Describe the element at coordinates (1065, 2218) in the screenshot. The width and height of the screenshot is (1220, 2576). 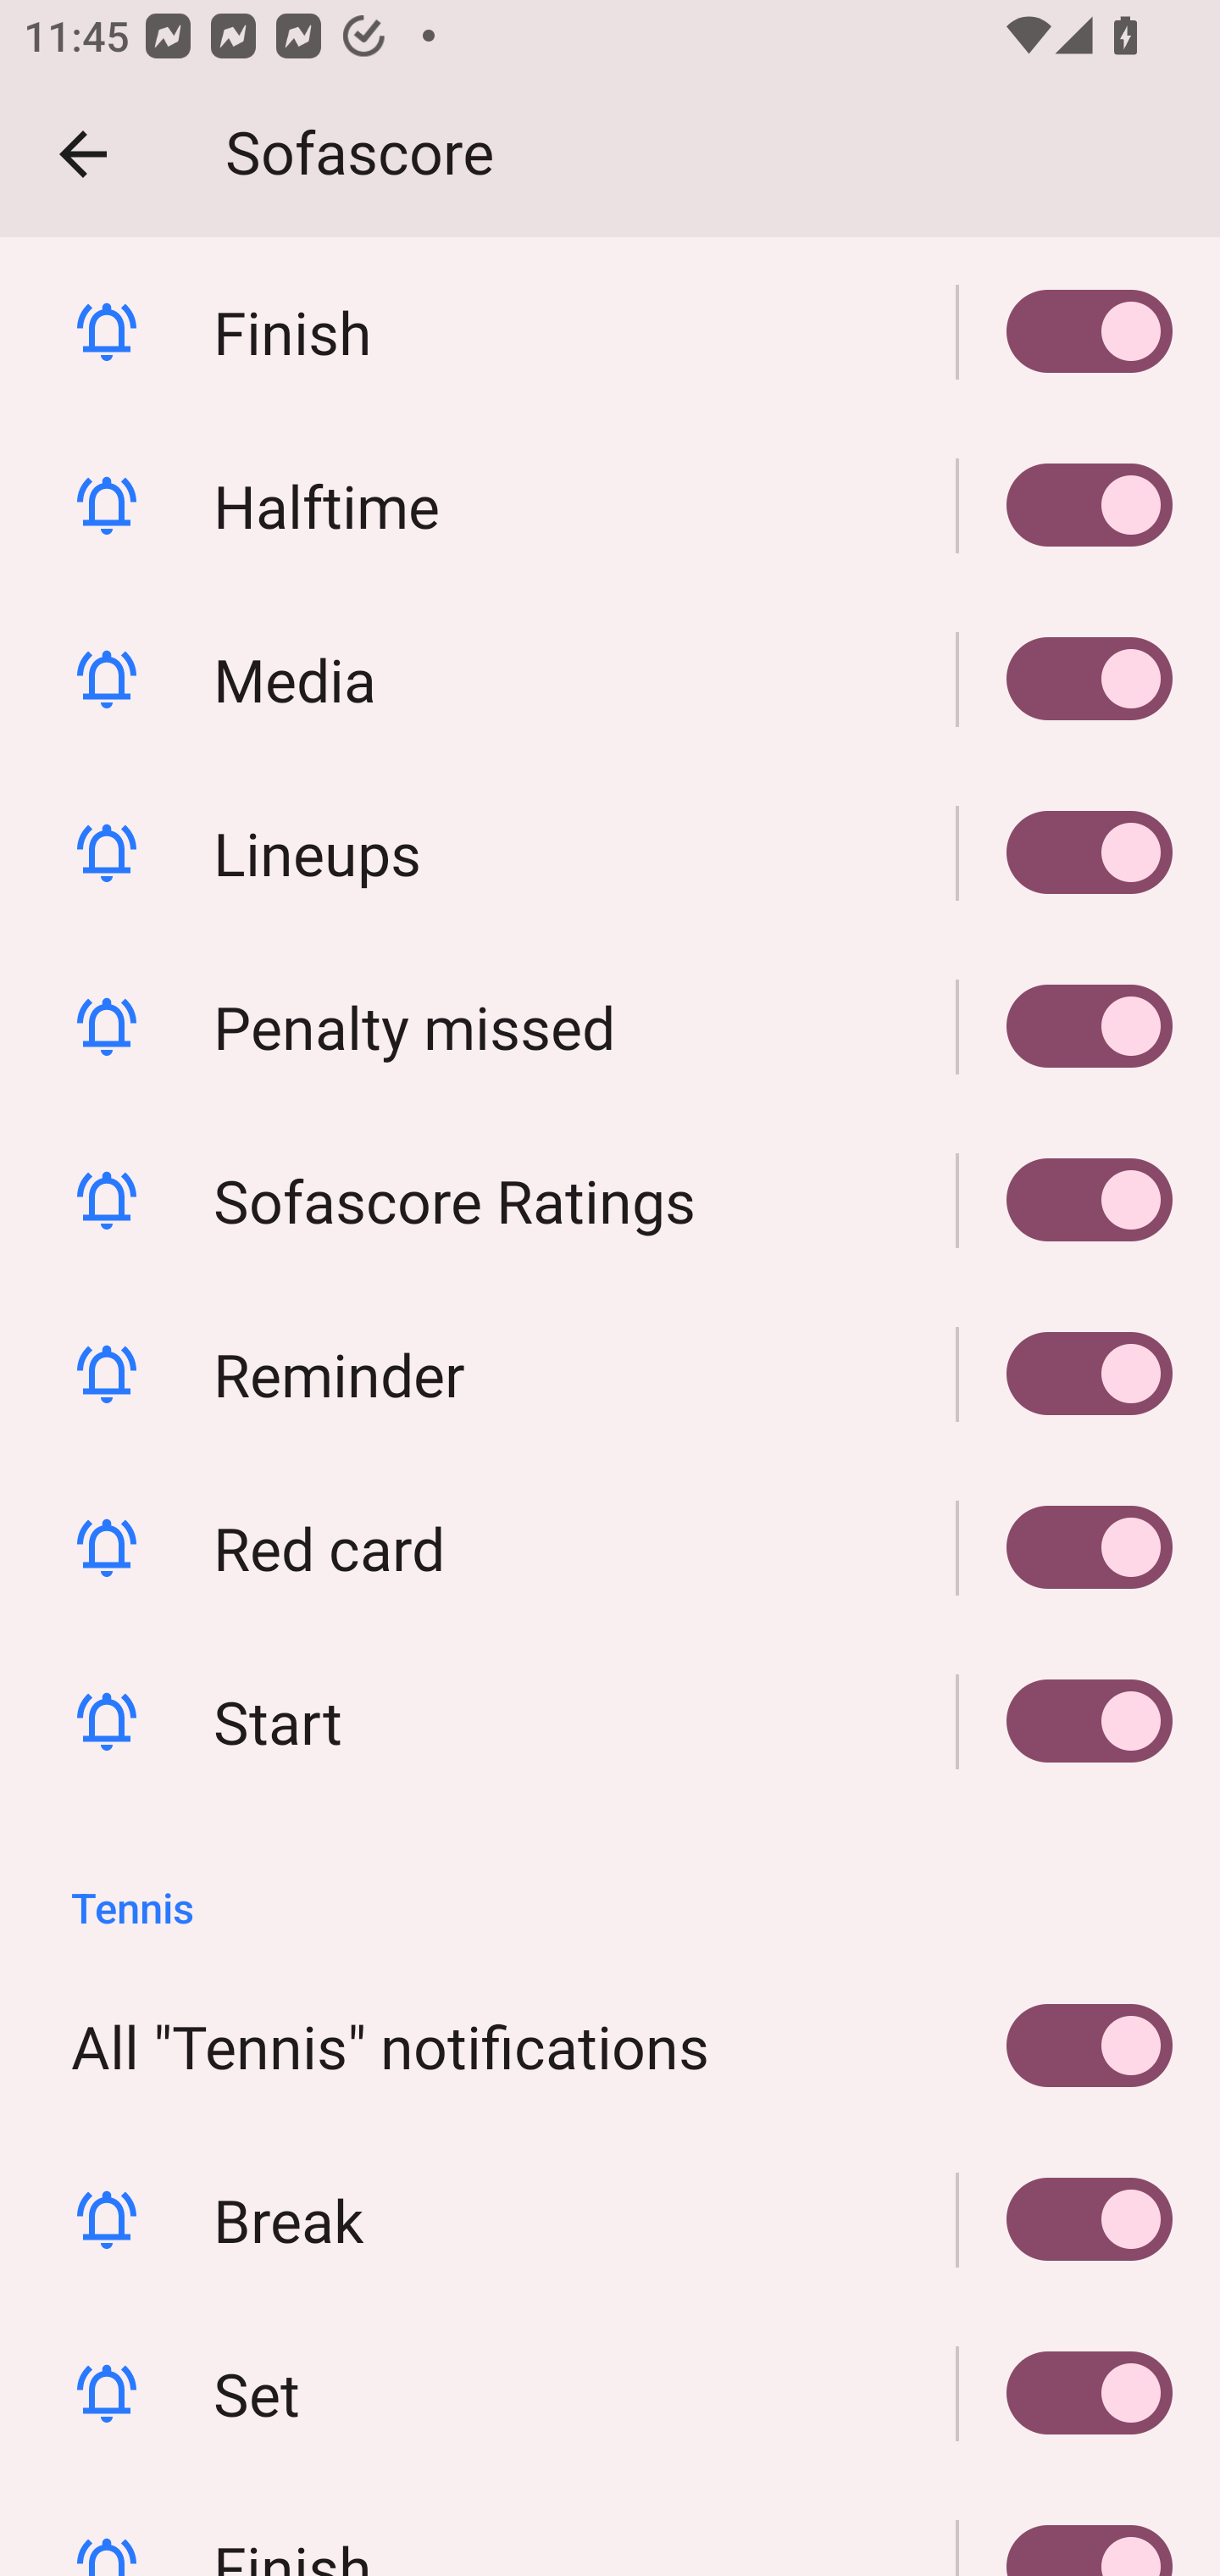
I see `Break` at that location.